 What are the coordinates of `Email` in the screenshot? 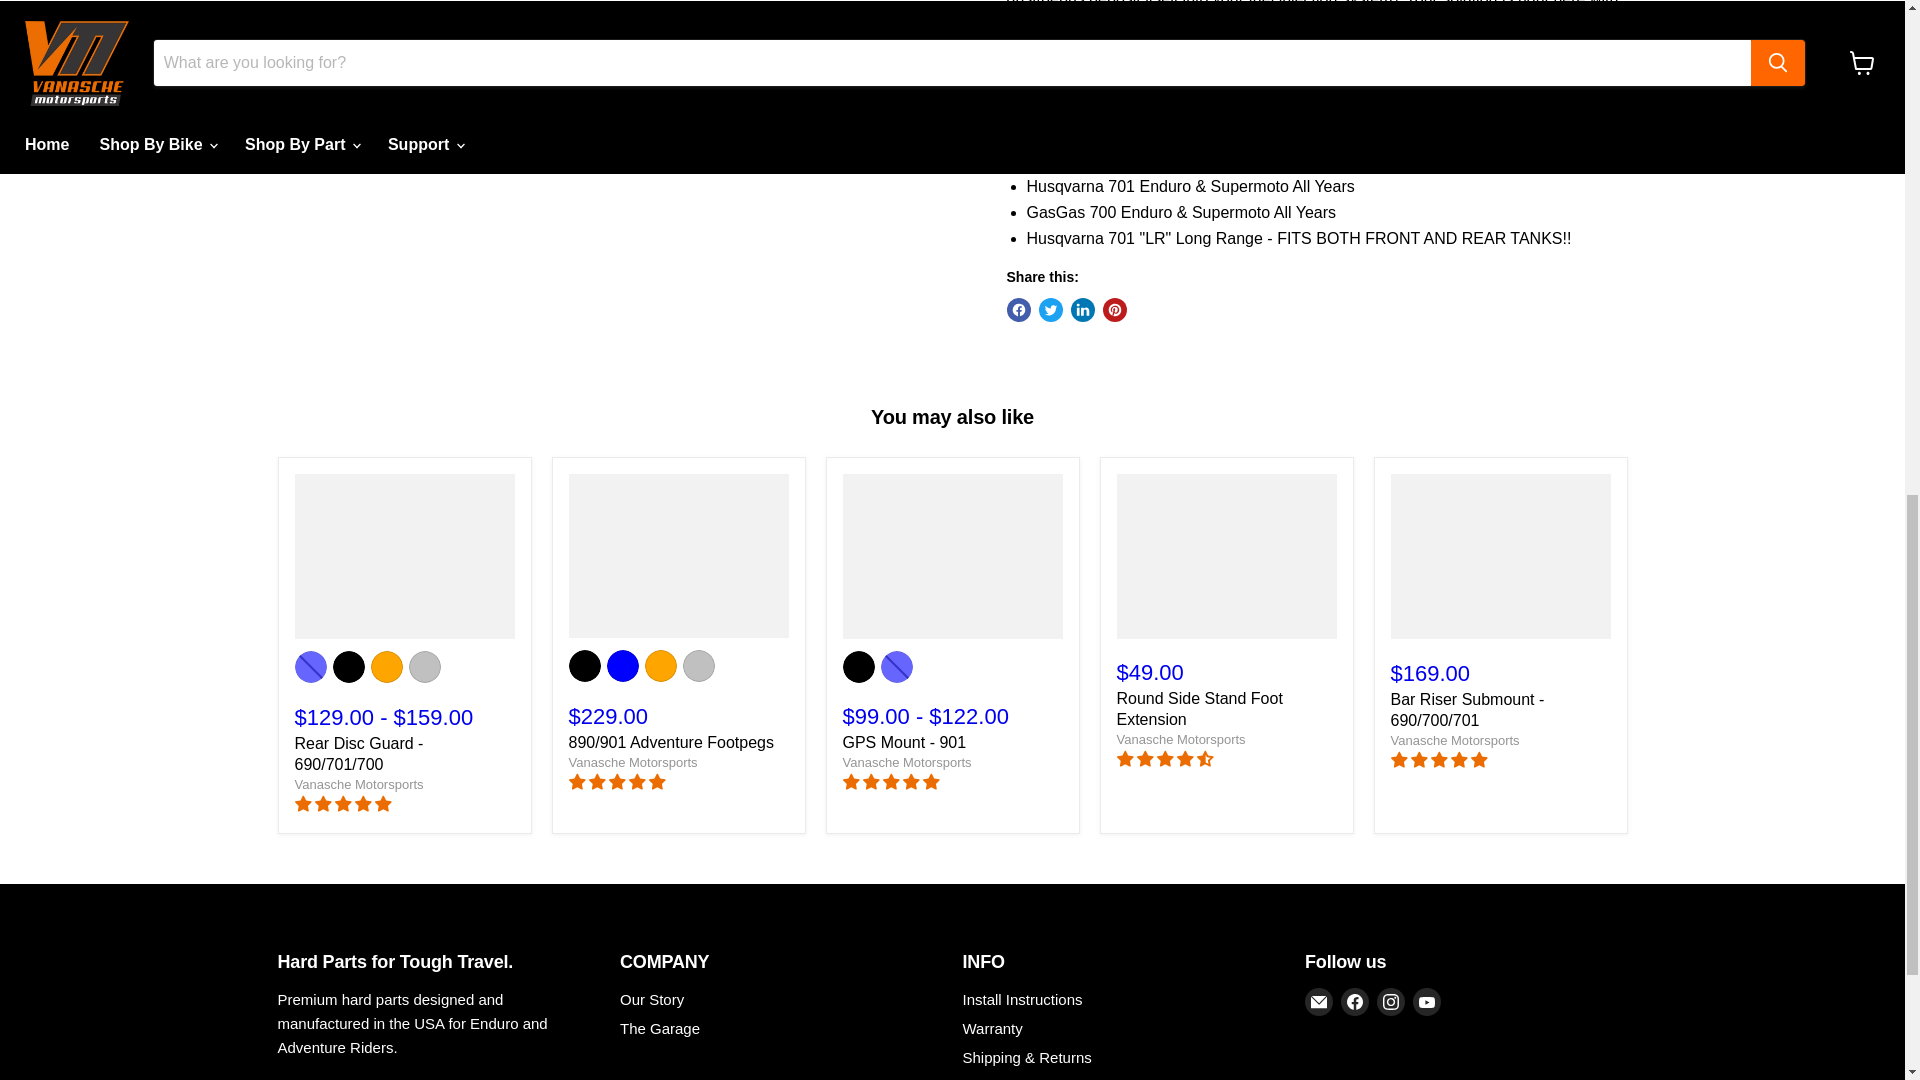 It's located at (1318, 1002).